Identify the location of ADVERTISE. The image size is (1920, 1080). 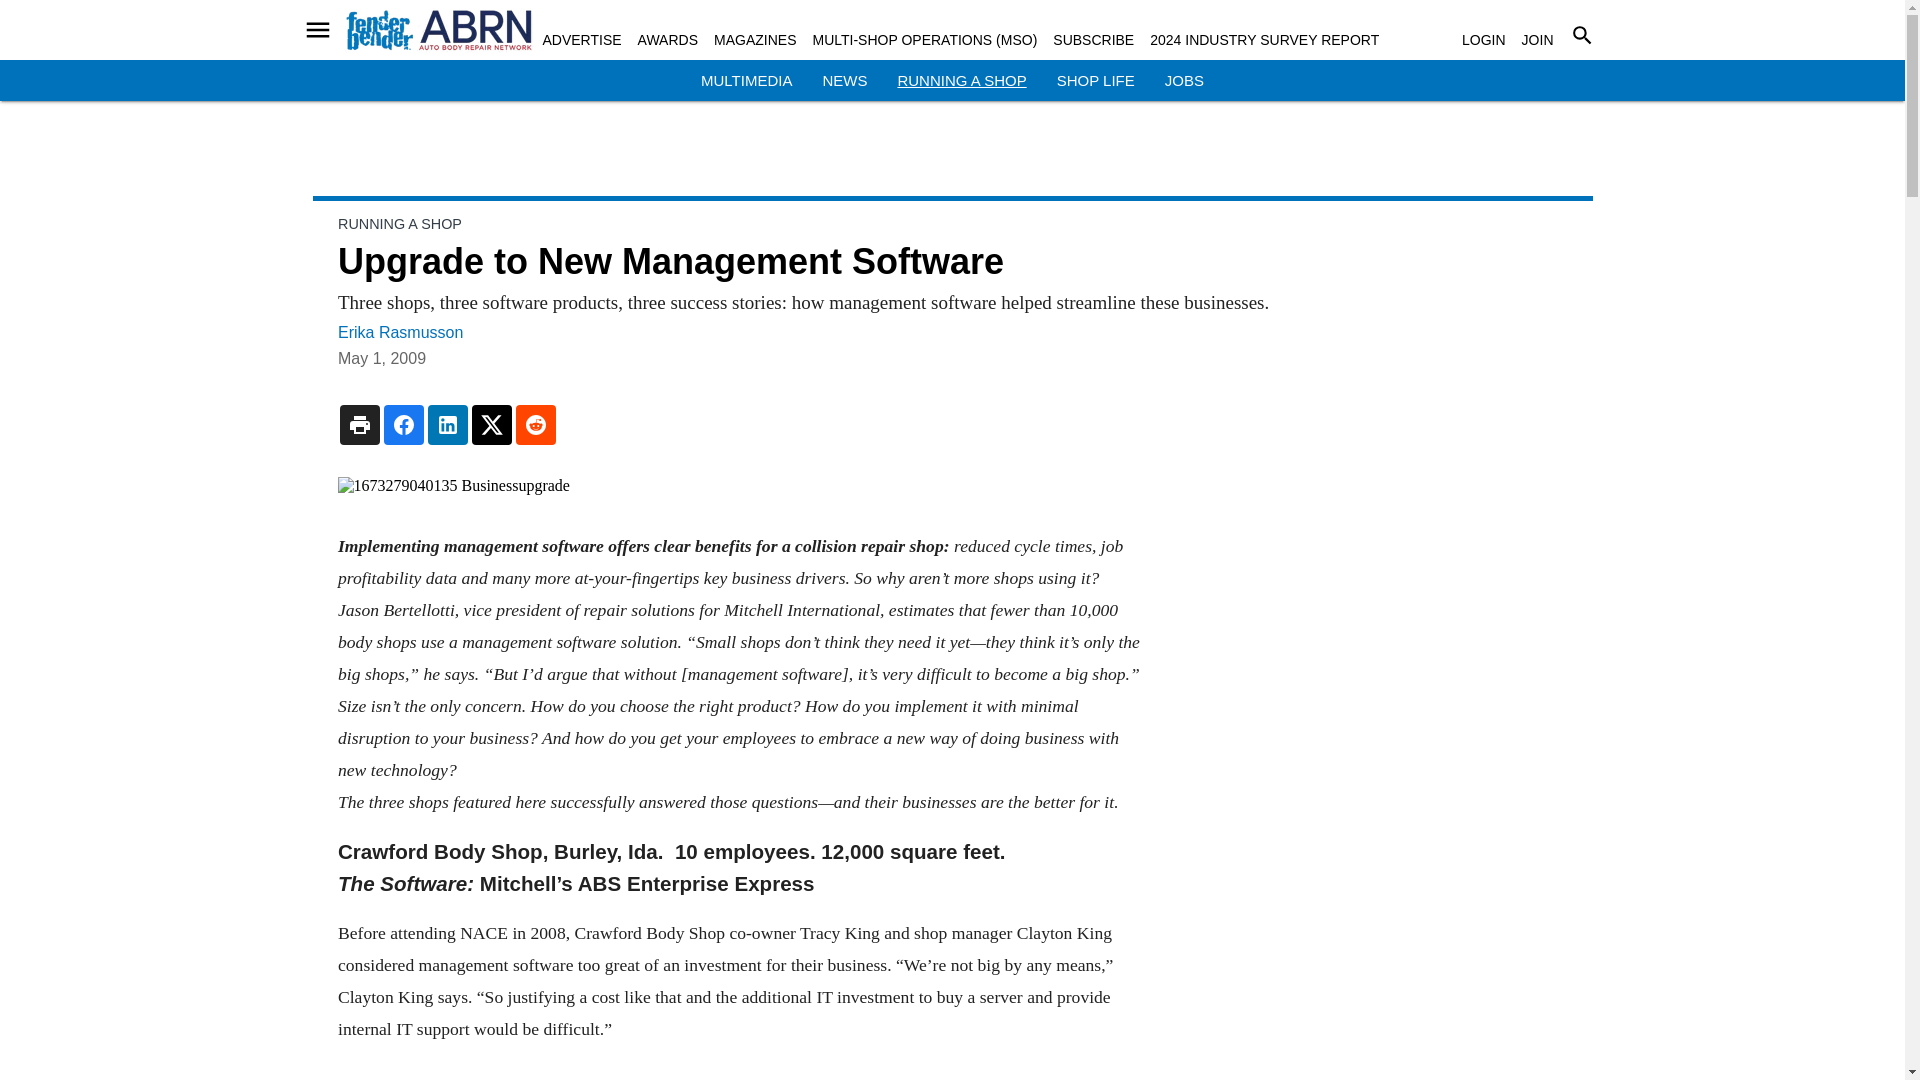
(580, 40).